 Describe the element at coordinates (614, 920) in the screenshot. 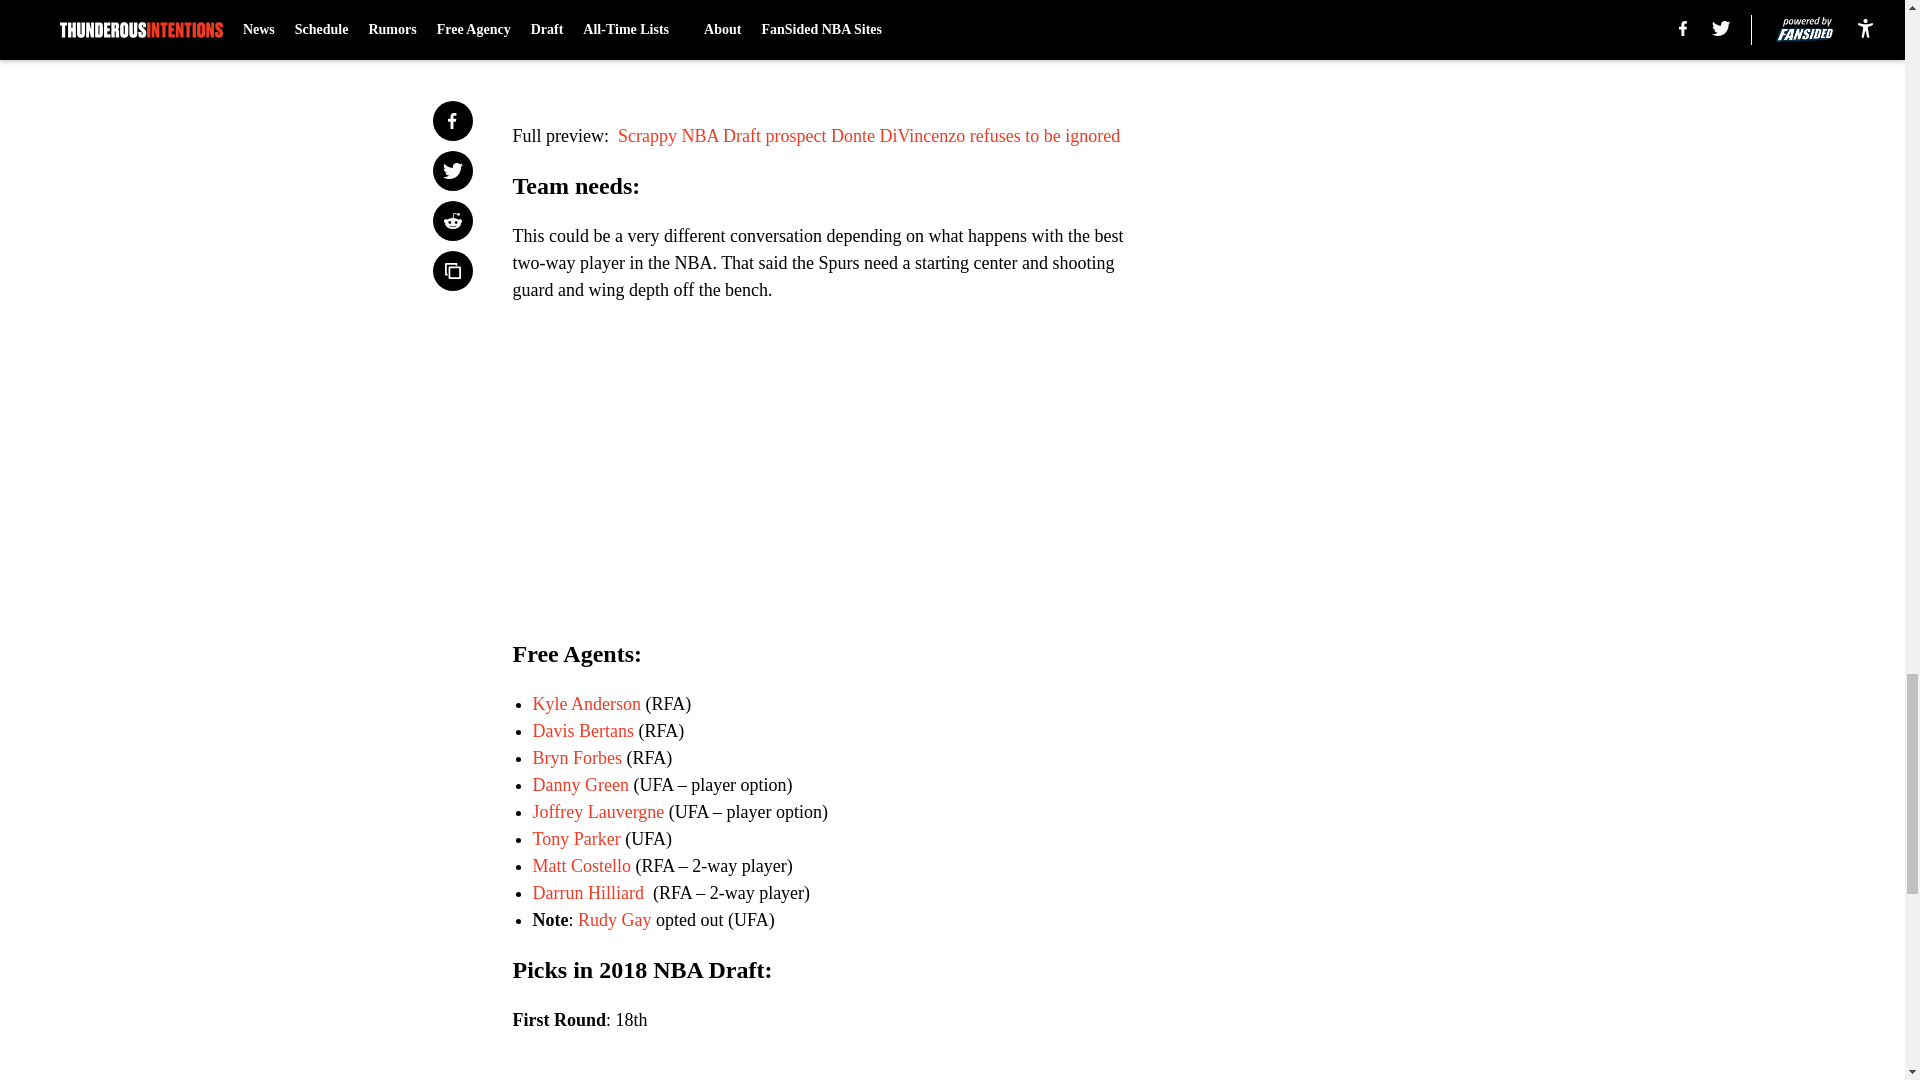

I see `Rudy Gay` at that location.